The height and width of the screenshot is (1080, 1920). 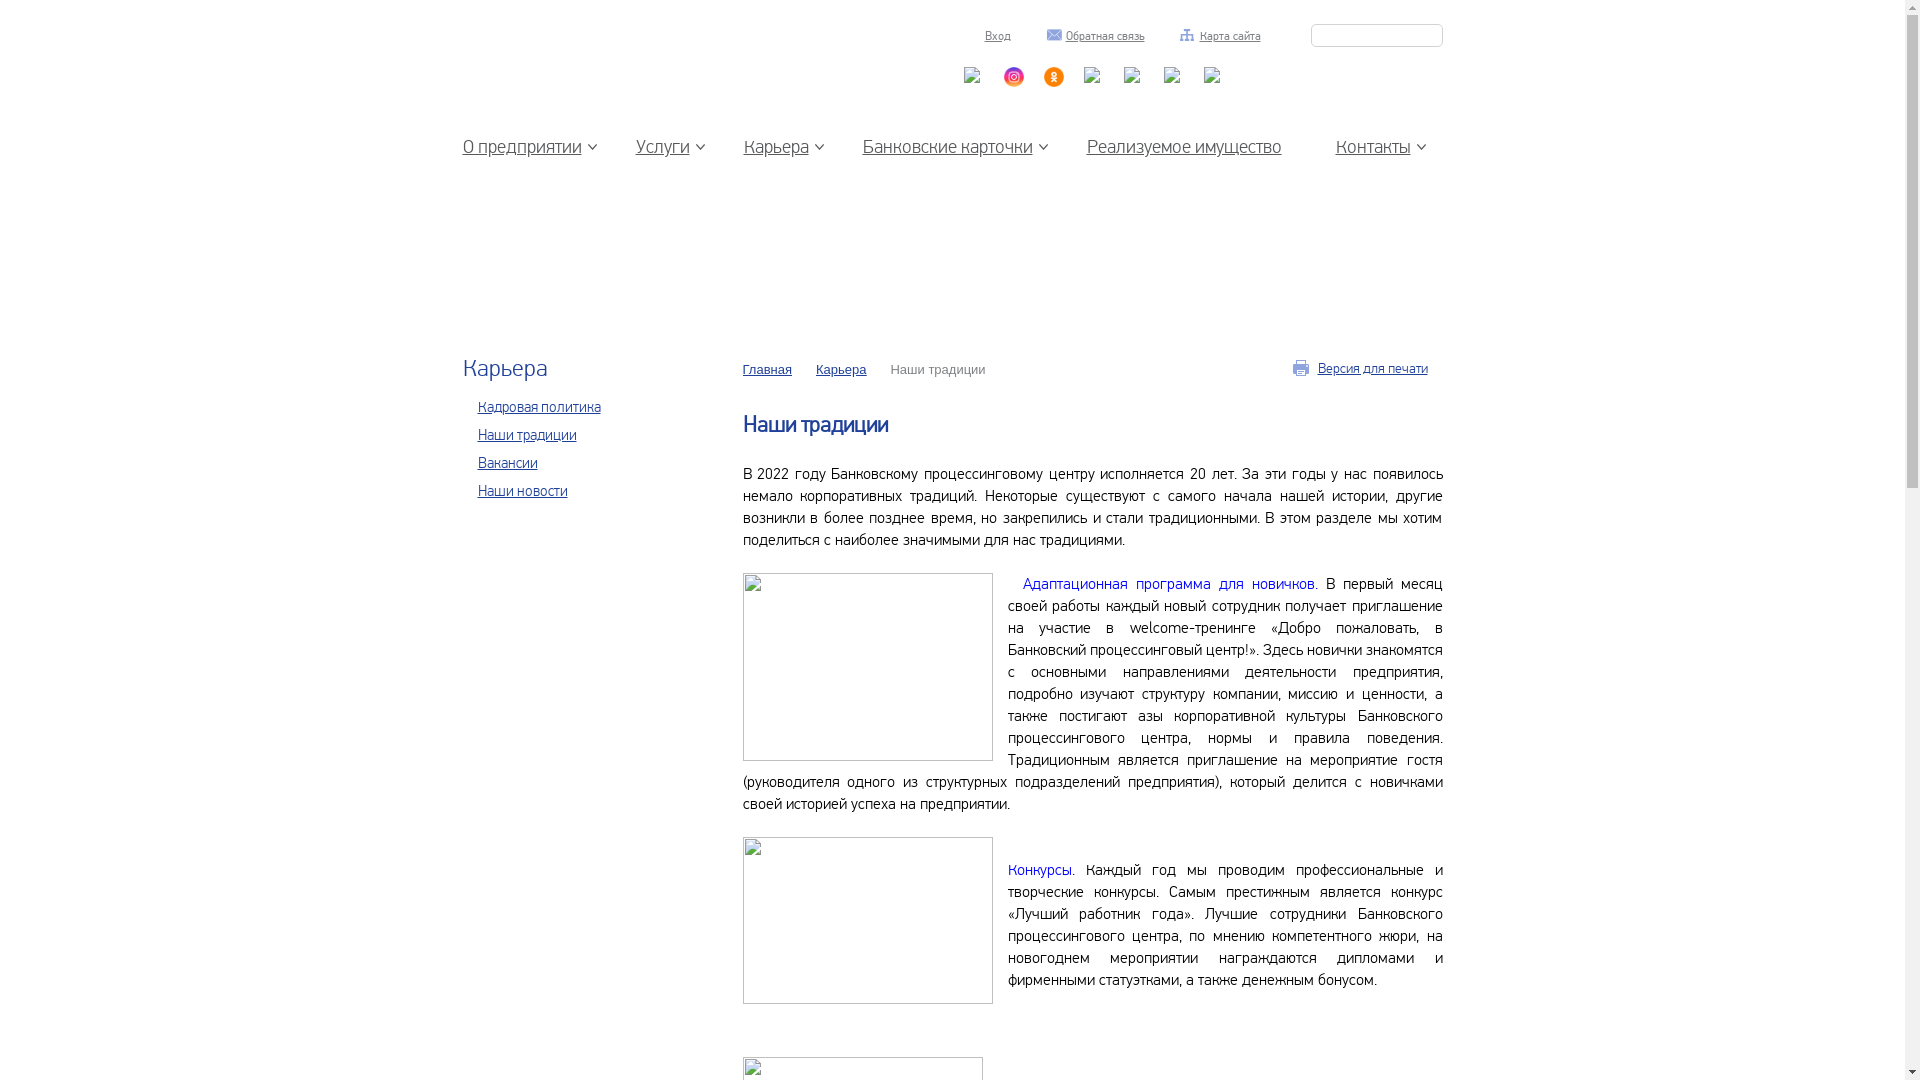 What do you see at coordinates (1214, 94) in the screenshot?
I see `Facebook` at bounding box center [1214, 94].